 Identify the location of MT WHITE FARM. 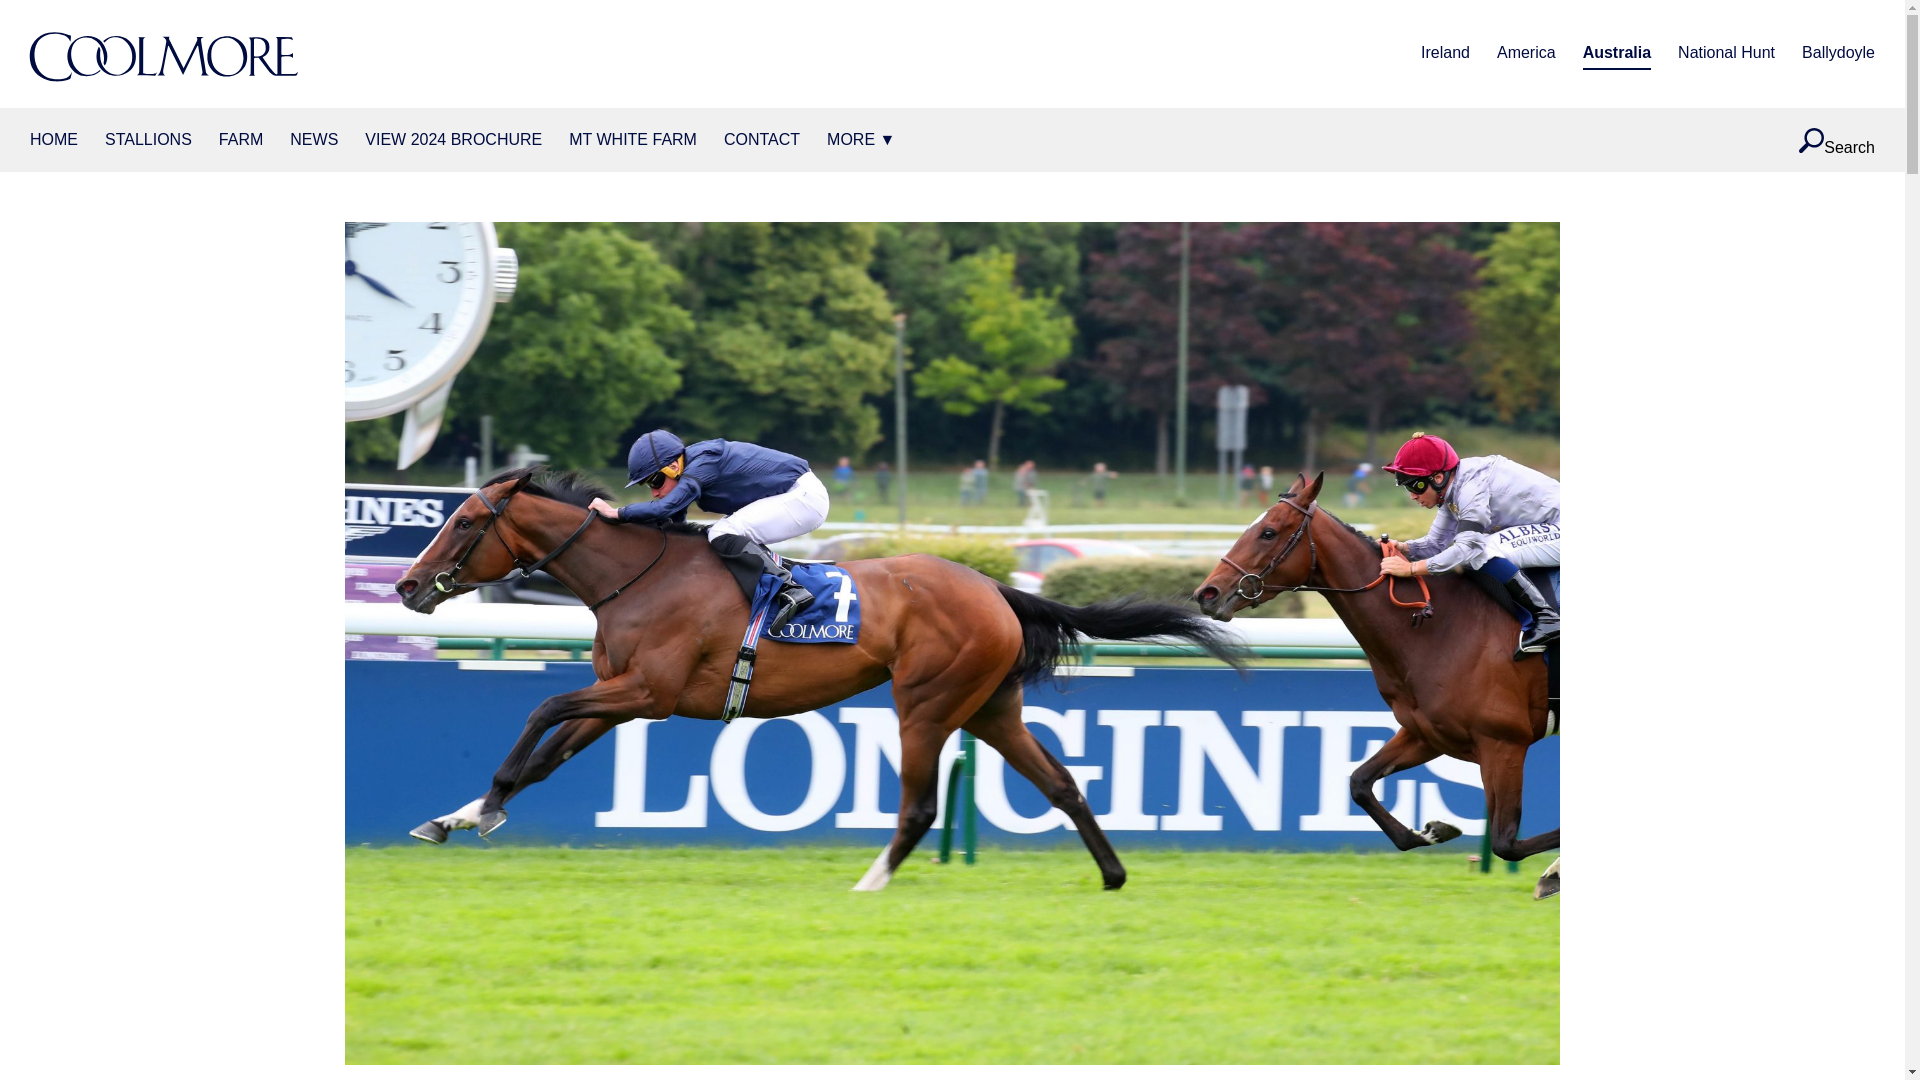
(632, 140).